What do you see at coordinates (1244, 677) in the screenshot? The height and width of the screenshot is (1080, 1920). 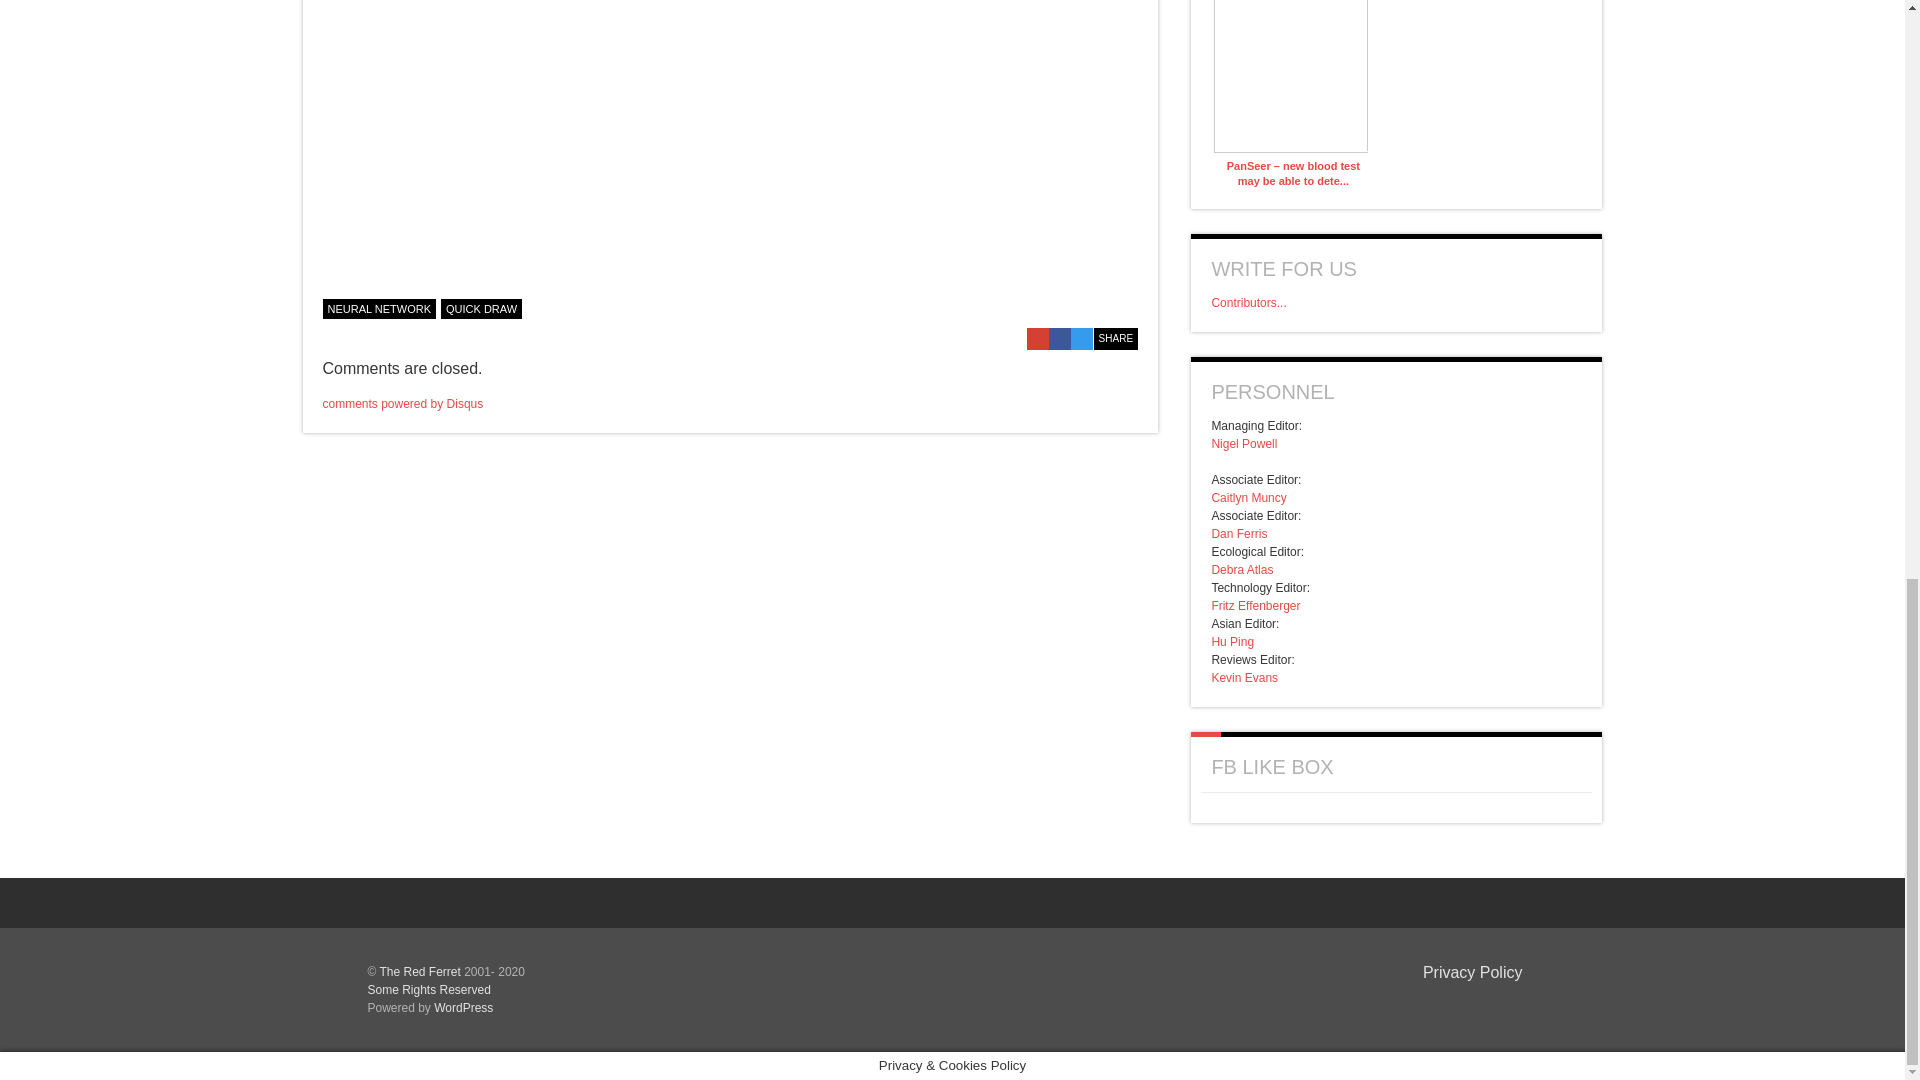 I see `Kevin Evans` at bounding box center [1244, 677].